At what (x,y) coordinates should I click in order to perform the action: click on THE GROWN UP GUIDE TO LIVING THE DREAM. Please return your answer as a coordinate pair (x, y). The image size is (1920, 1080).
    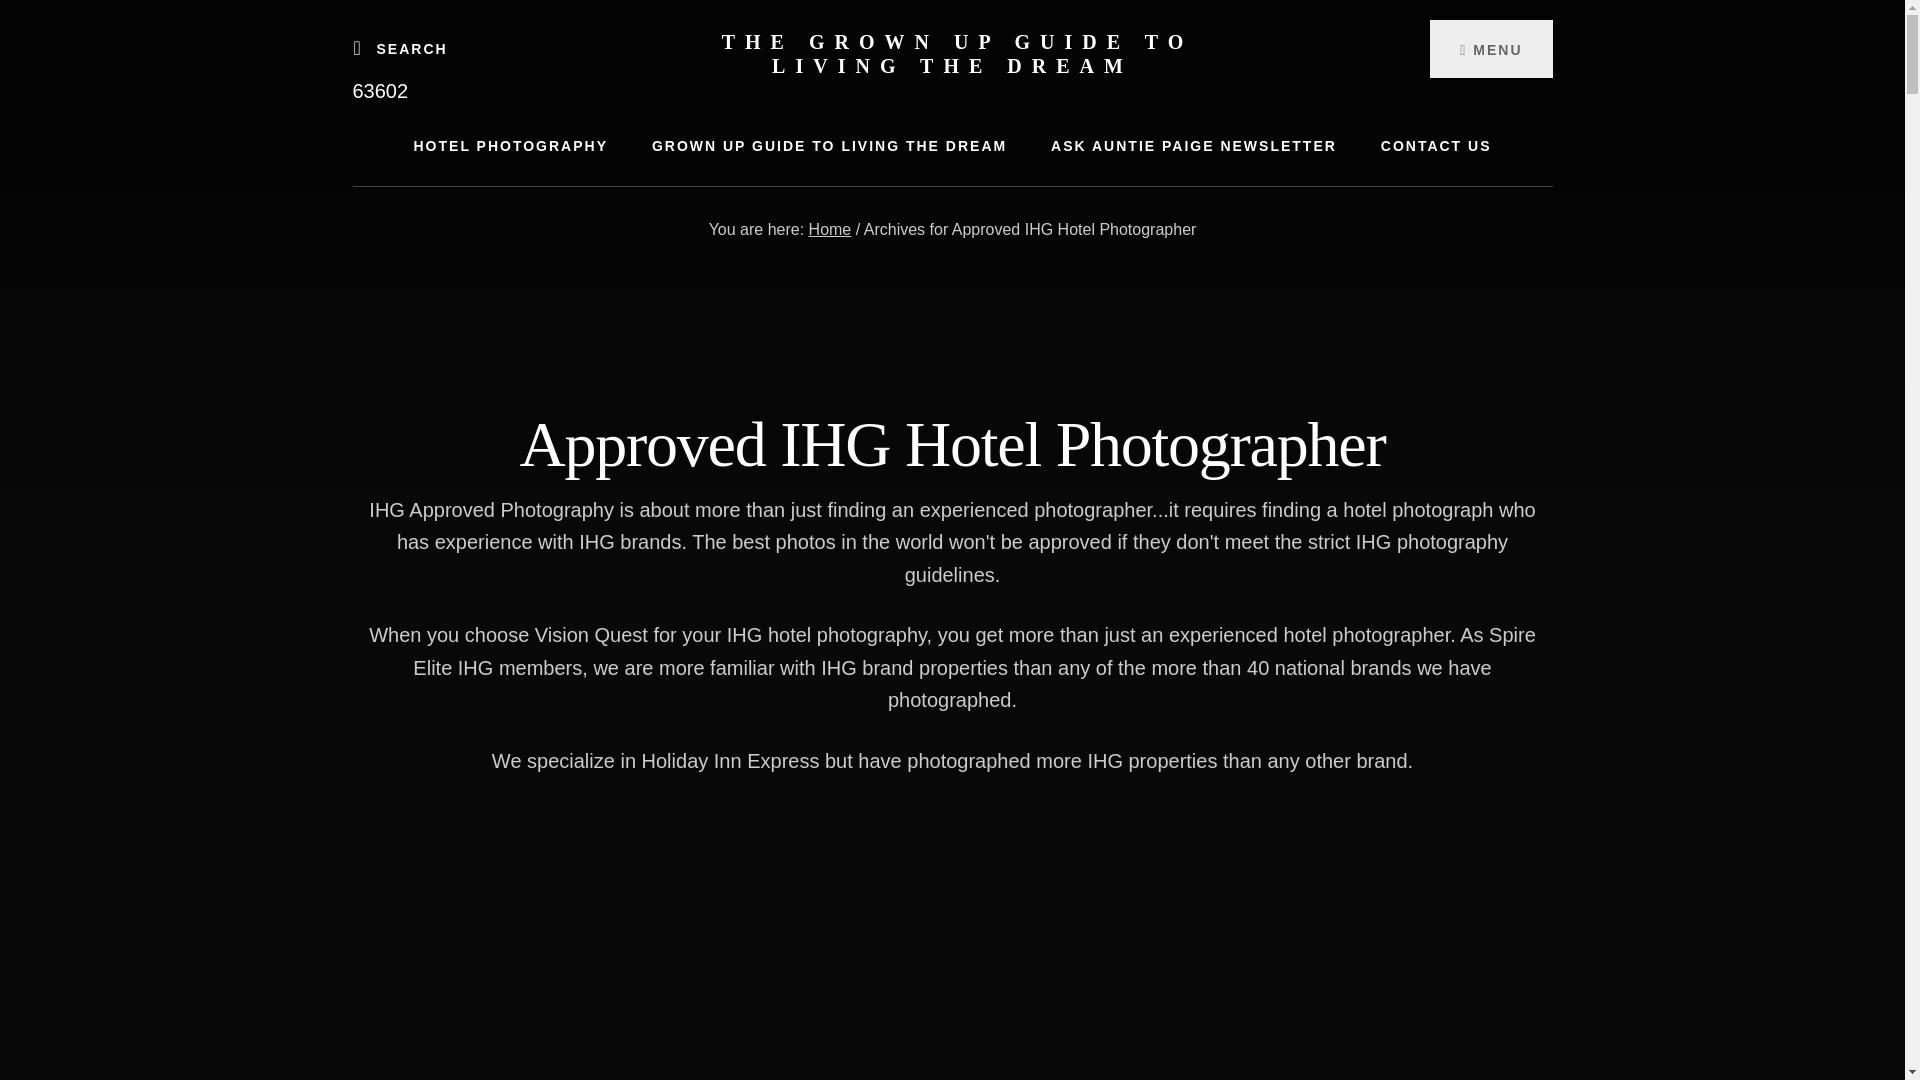
    Looking at the image, I should click on (958, 54).